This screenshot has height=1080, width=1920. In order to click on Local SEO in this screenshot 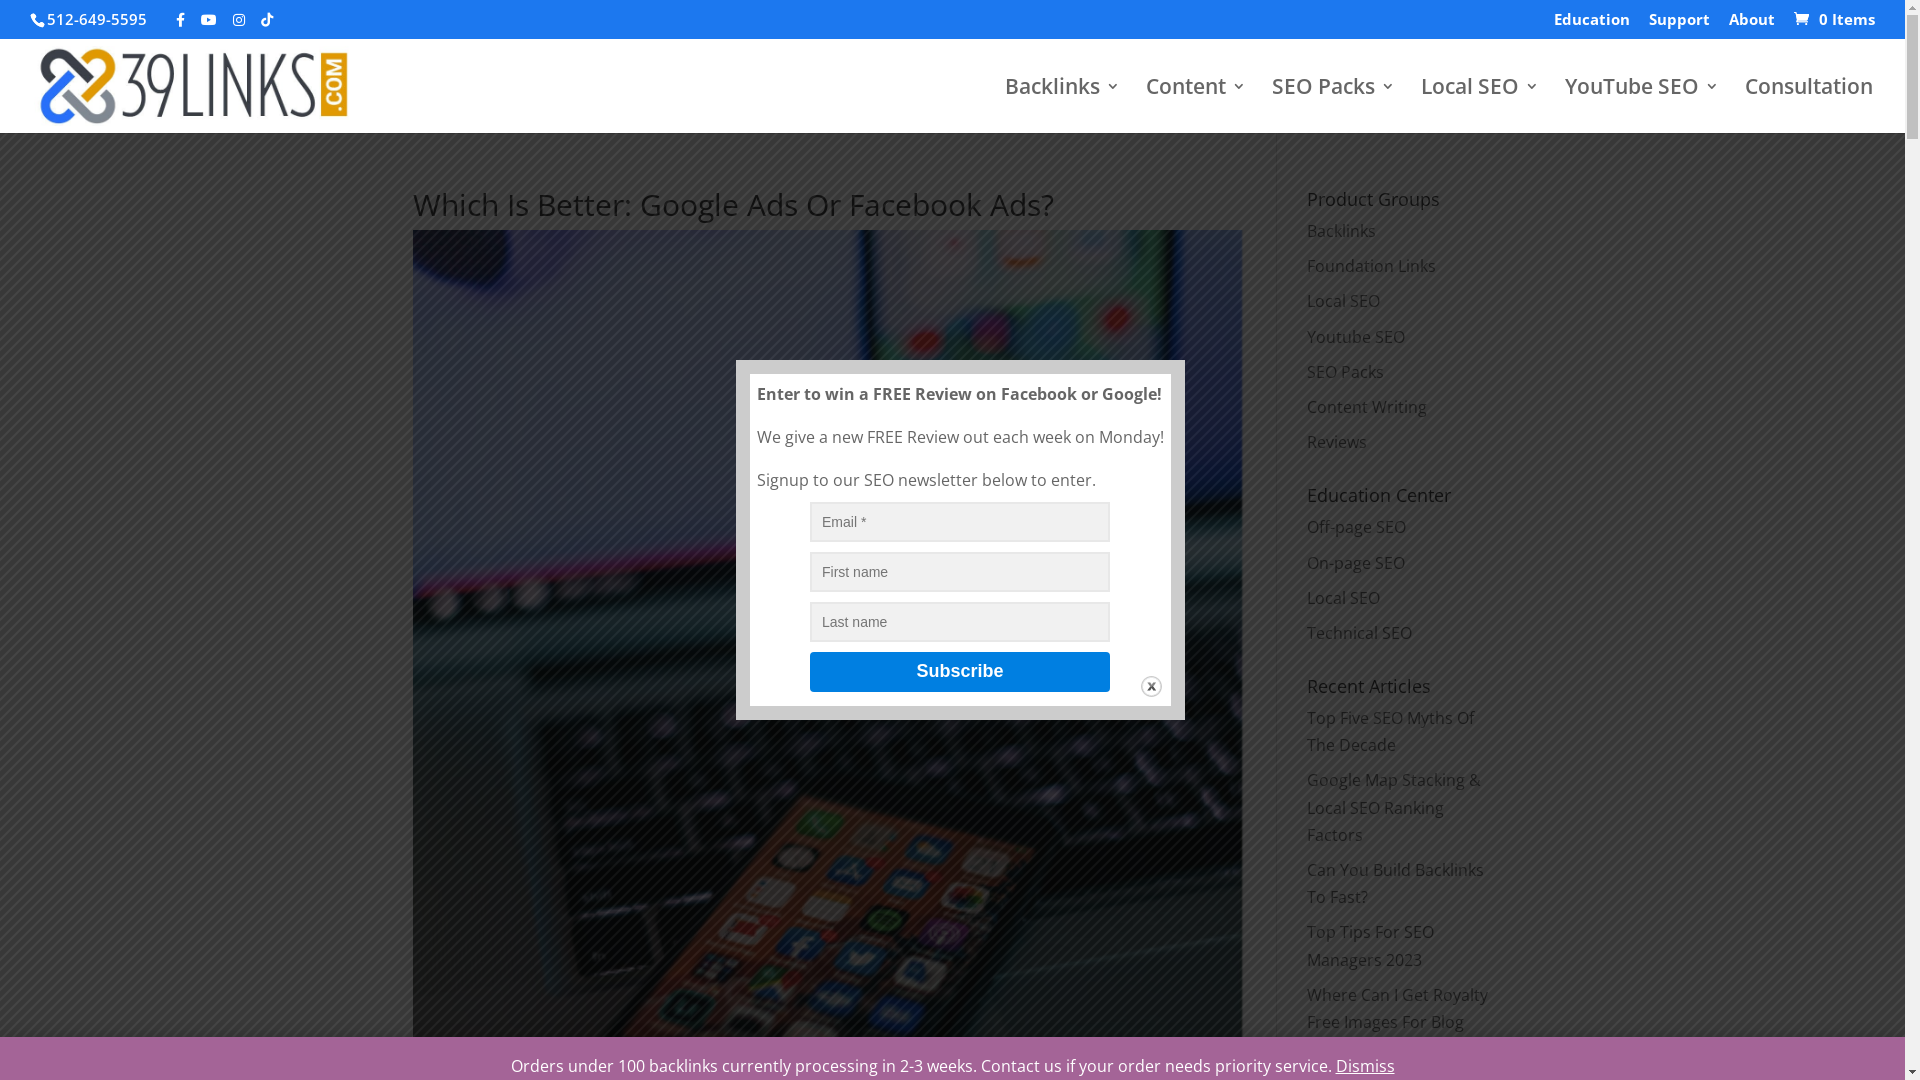, I will do `click(1342, 598)`.